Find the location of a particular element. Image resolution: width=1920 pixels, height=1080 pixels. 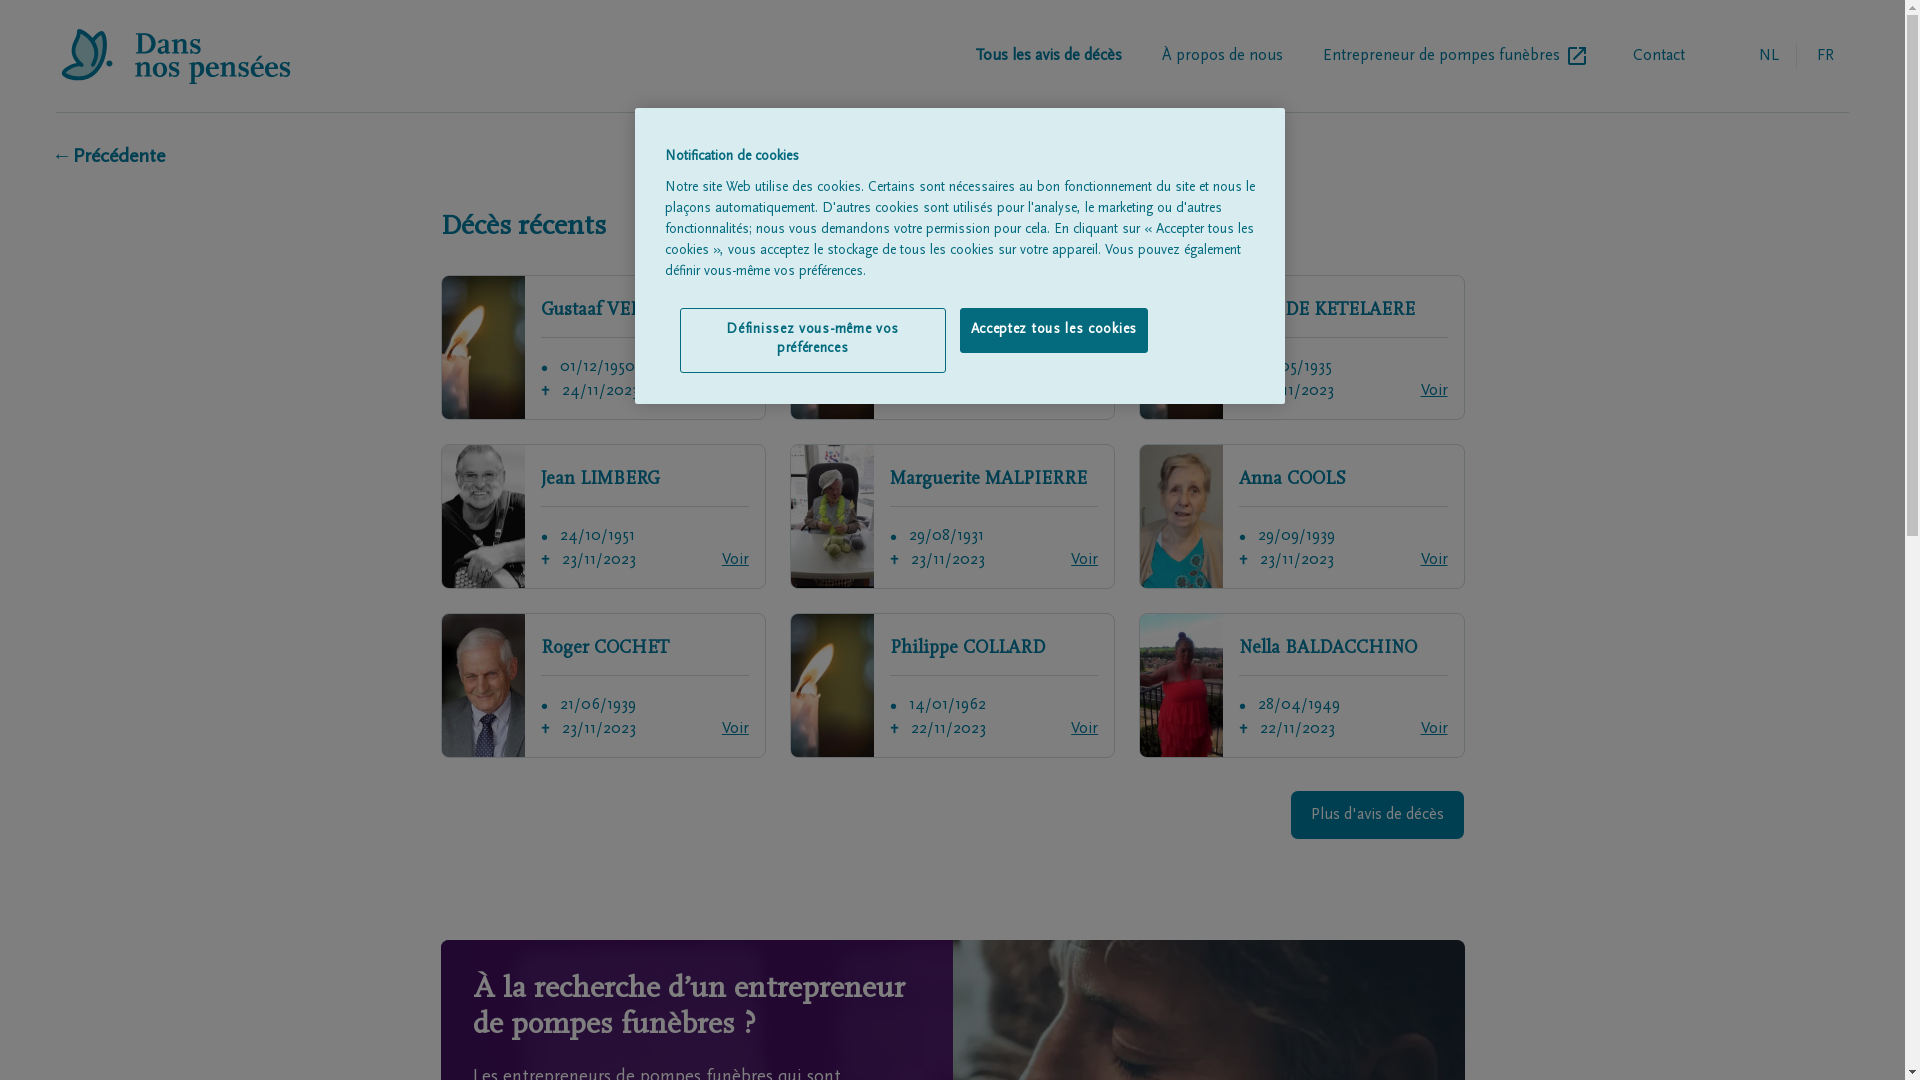

Roger COCHET
21/06/1939
23/11/2023
Voir is located at coordinates (602, 685).